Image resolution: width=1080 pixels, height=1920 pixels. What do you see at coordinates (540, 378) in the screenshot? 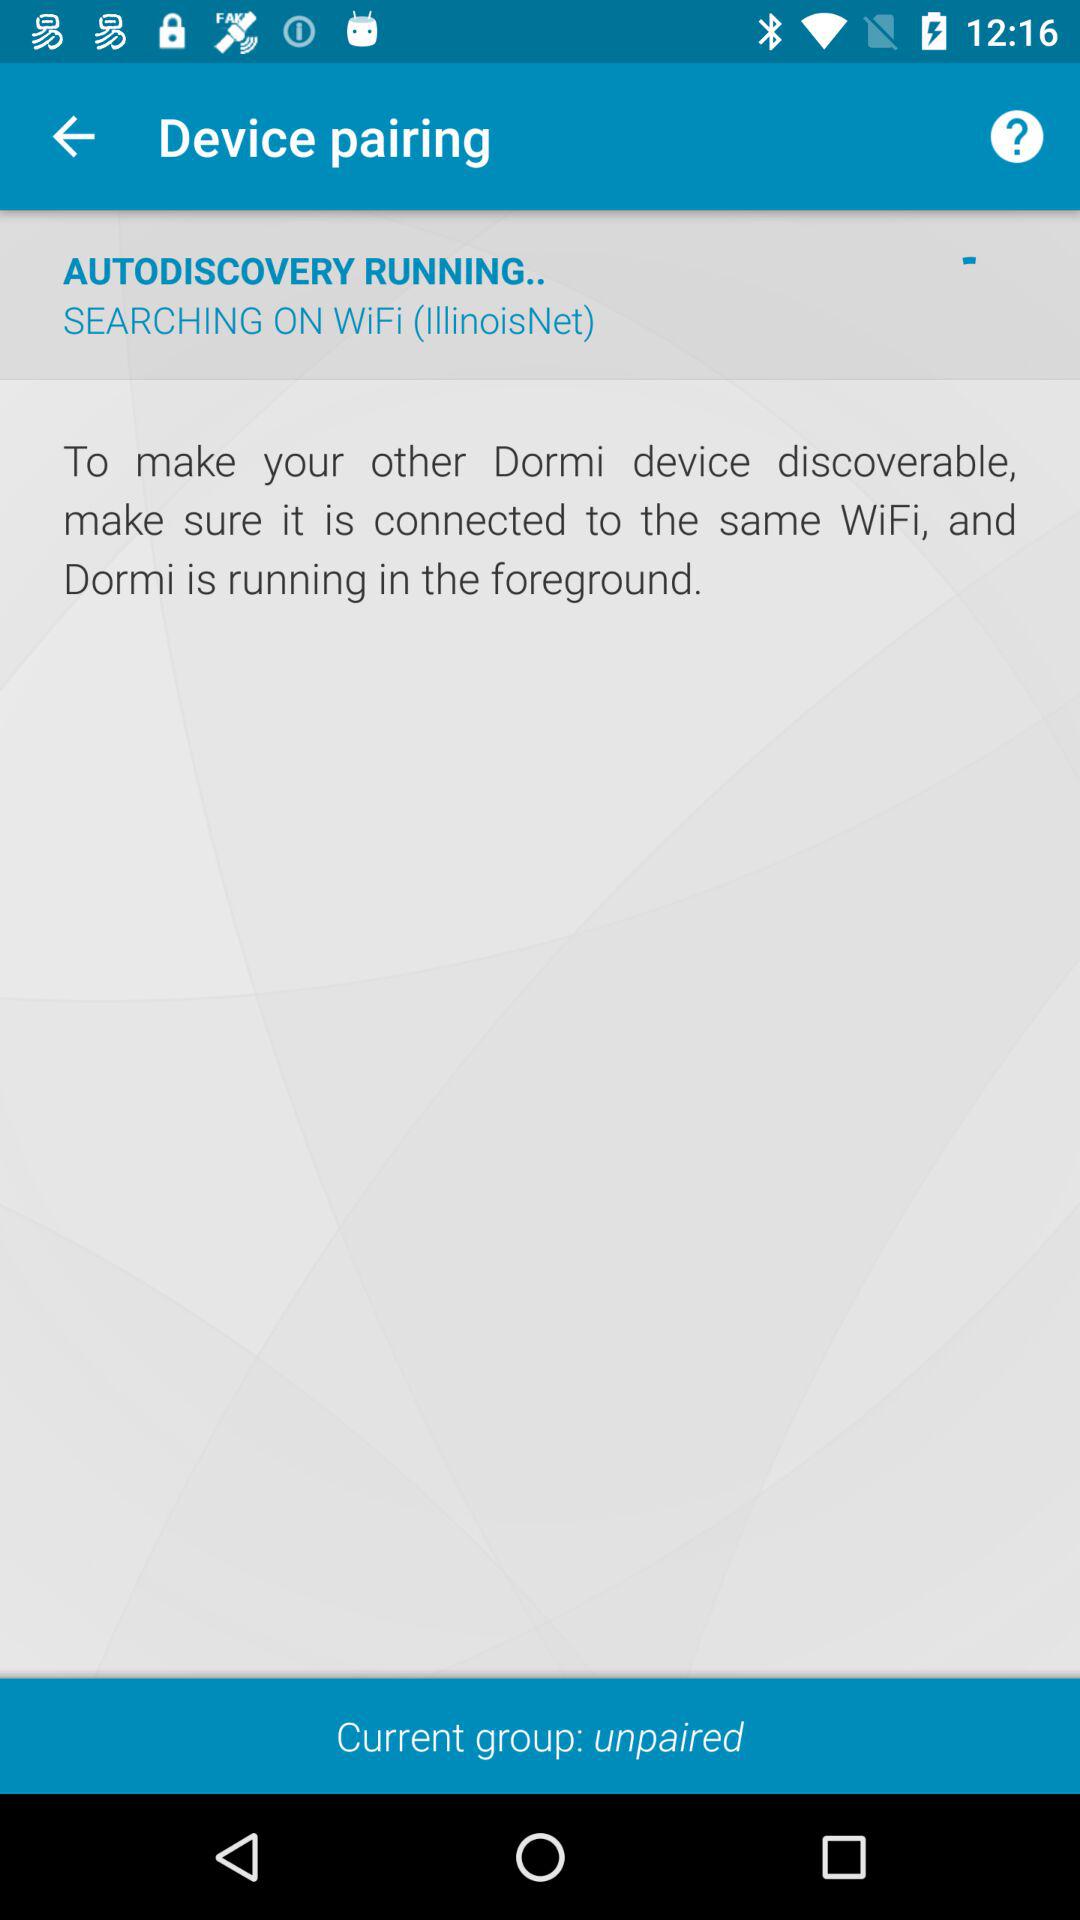
I see `tap icon above to make your item` at bounding box center [540, 378].